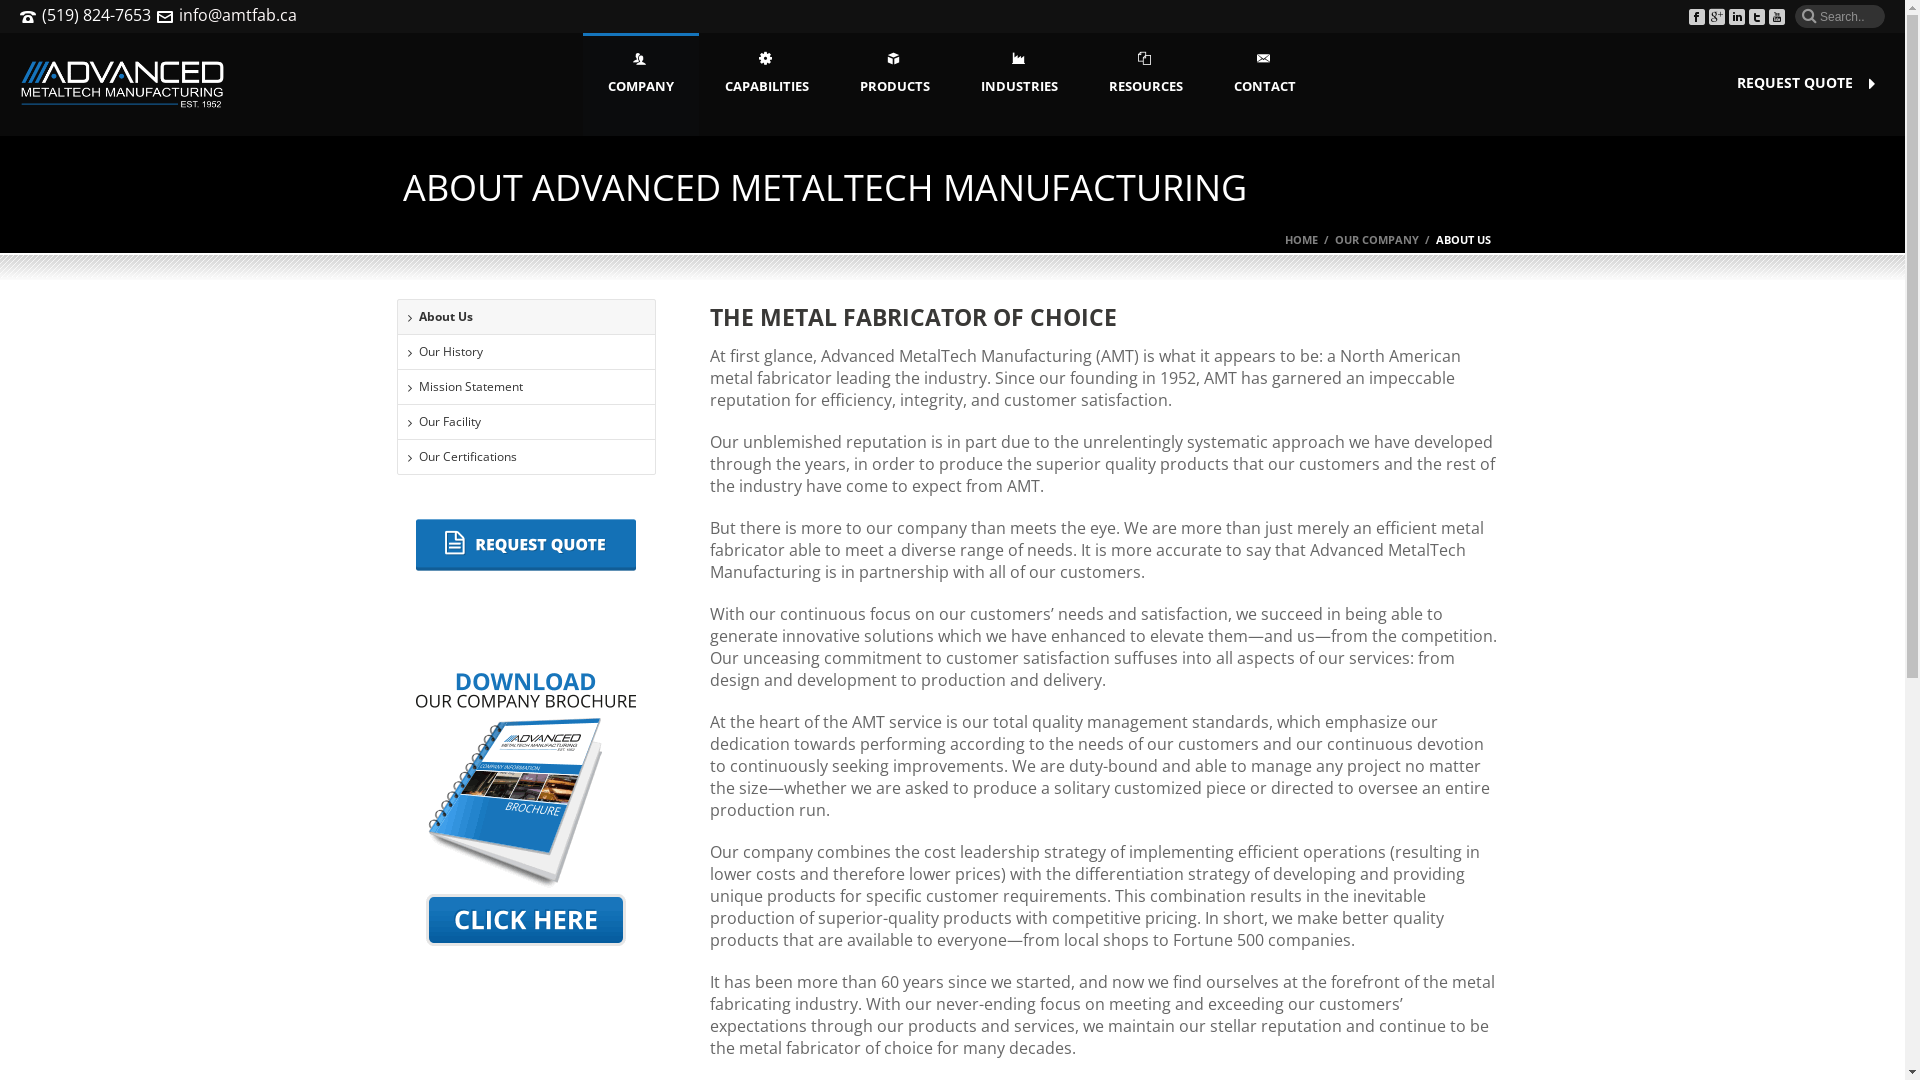 This screenshot has height=1080, width=1920. What do you see at coordinates (1777, 18) in the screenshot?
I see `youtube` at bounding box center [1777, 18].